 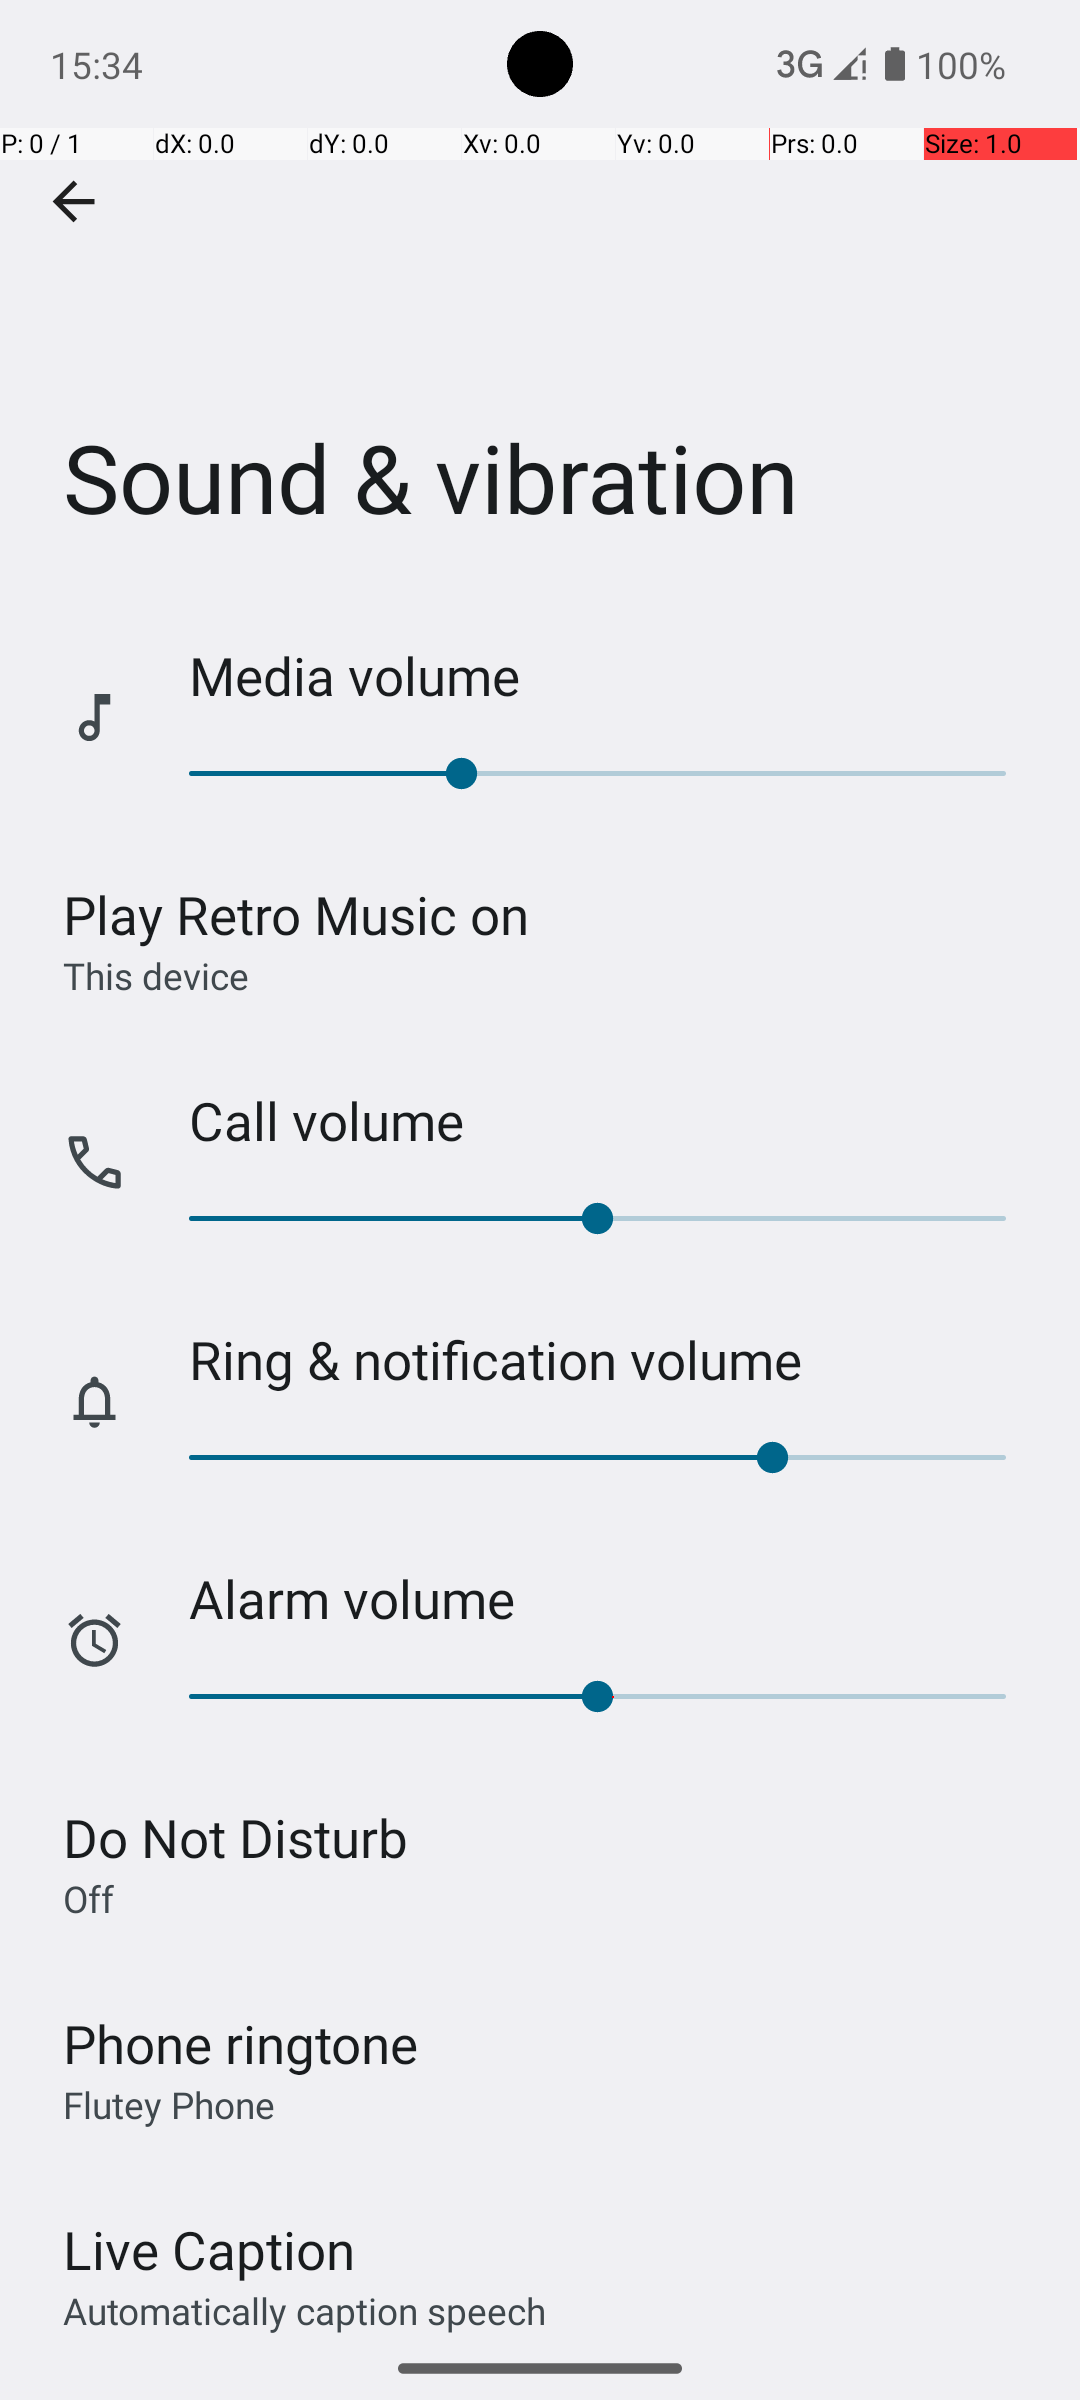 What do you see at coordinates (236, 1838) in the screenshot?
I see `Do Not Disturb` at bounding box center [236, 1838].